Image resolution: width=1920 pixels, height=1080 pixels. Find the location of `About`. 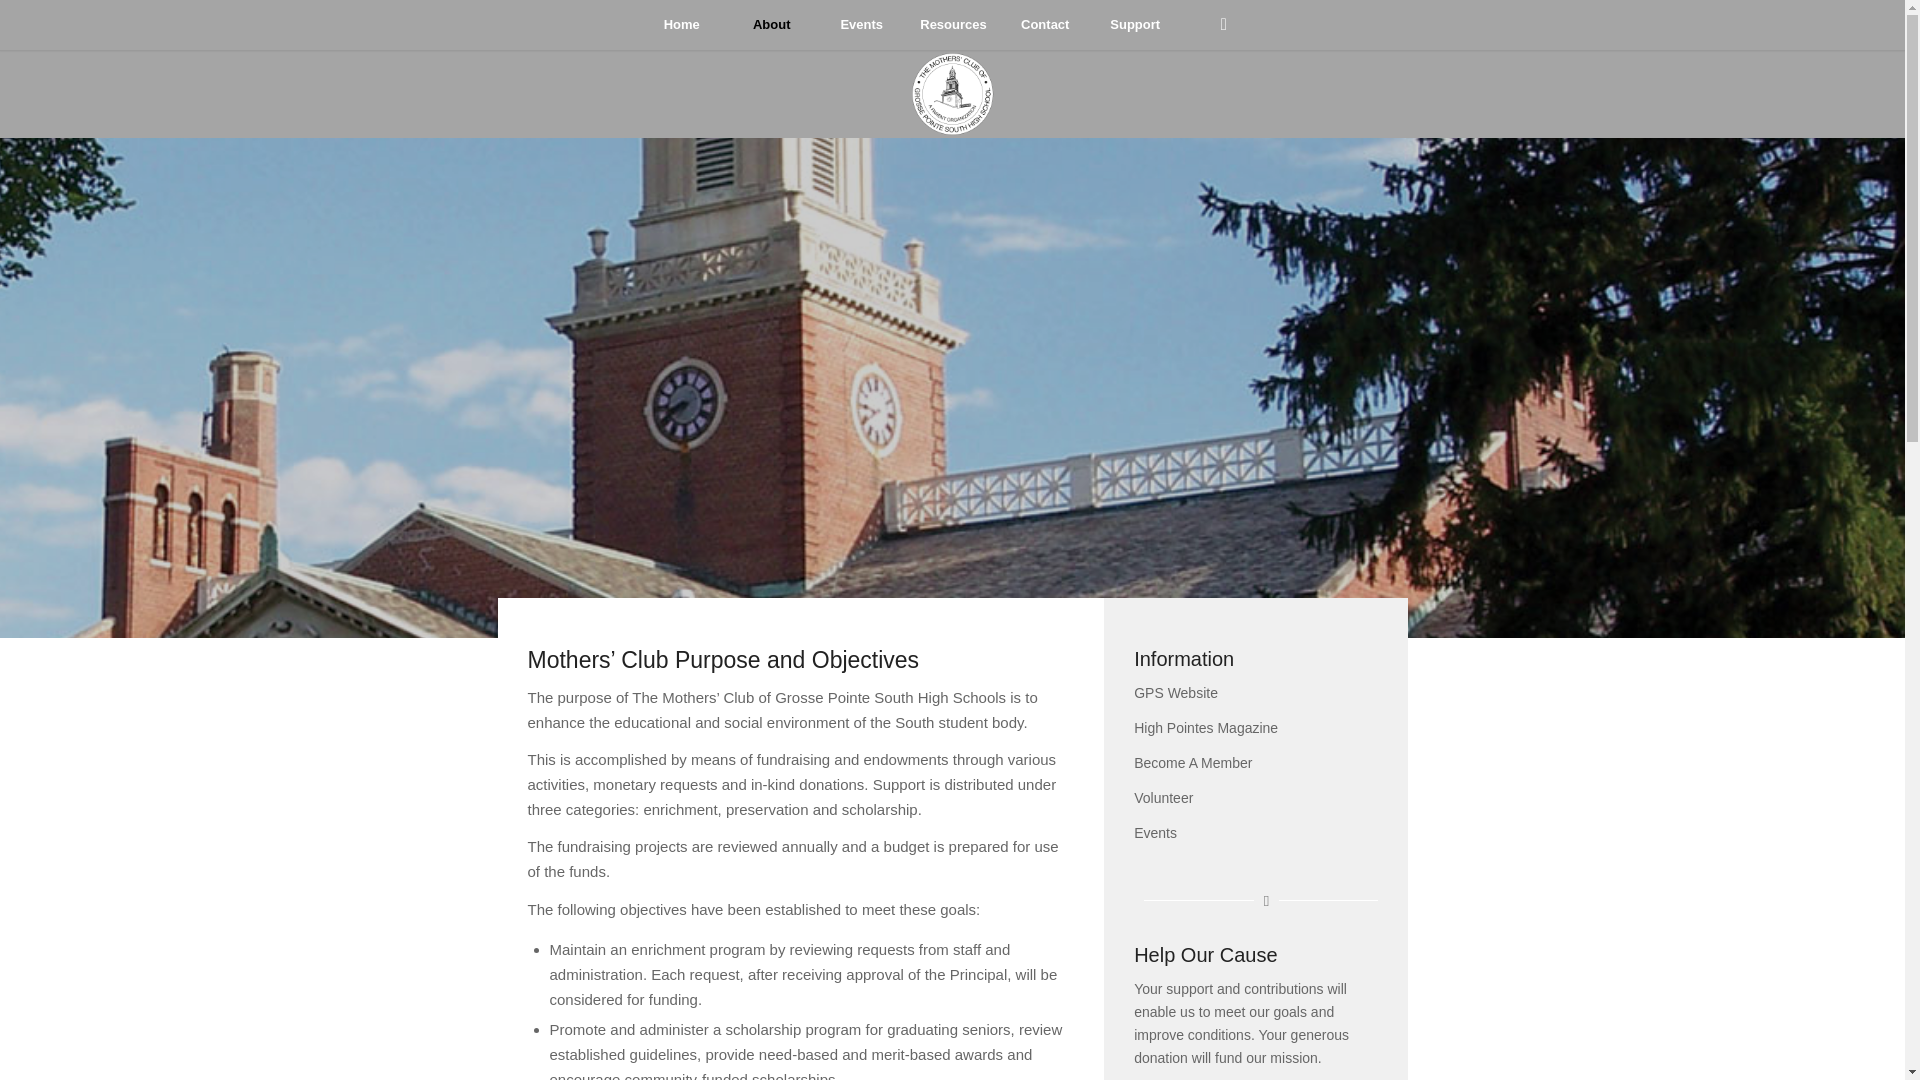

About is located at coordinates (770, 24).